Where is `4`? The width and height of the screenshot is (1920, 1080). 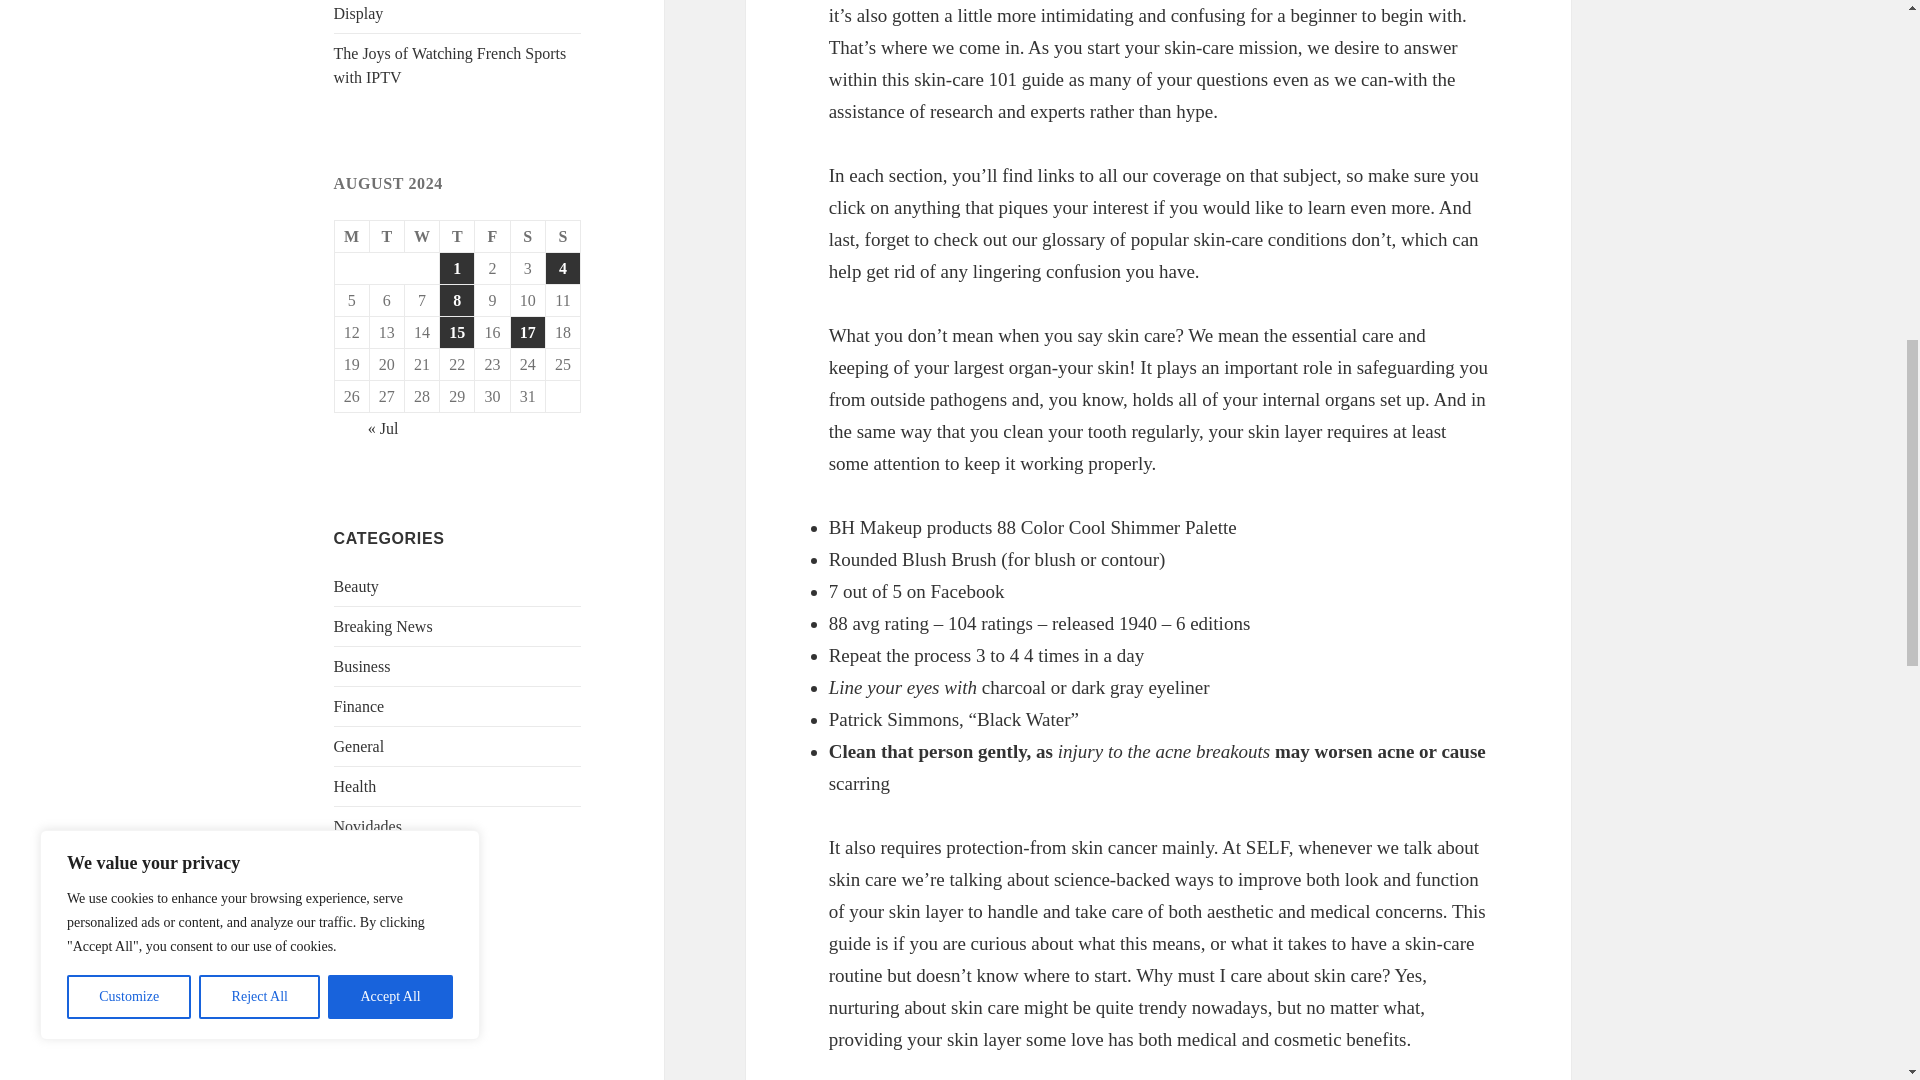 4 is located at coordinates (562, 268).